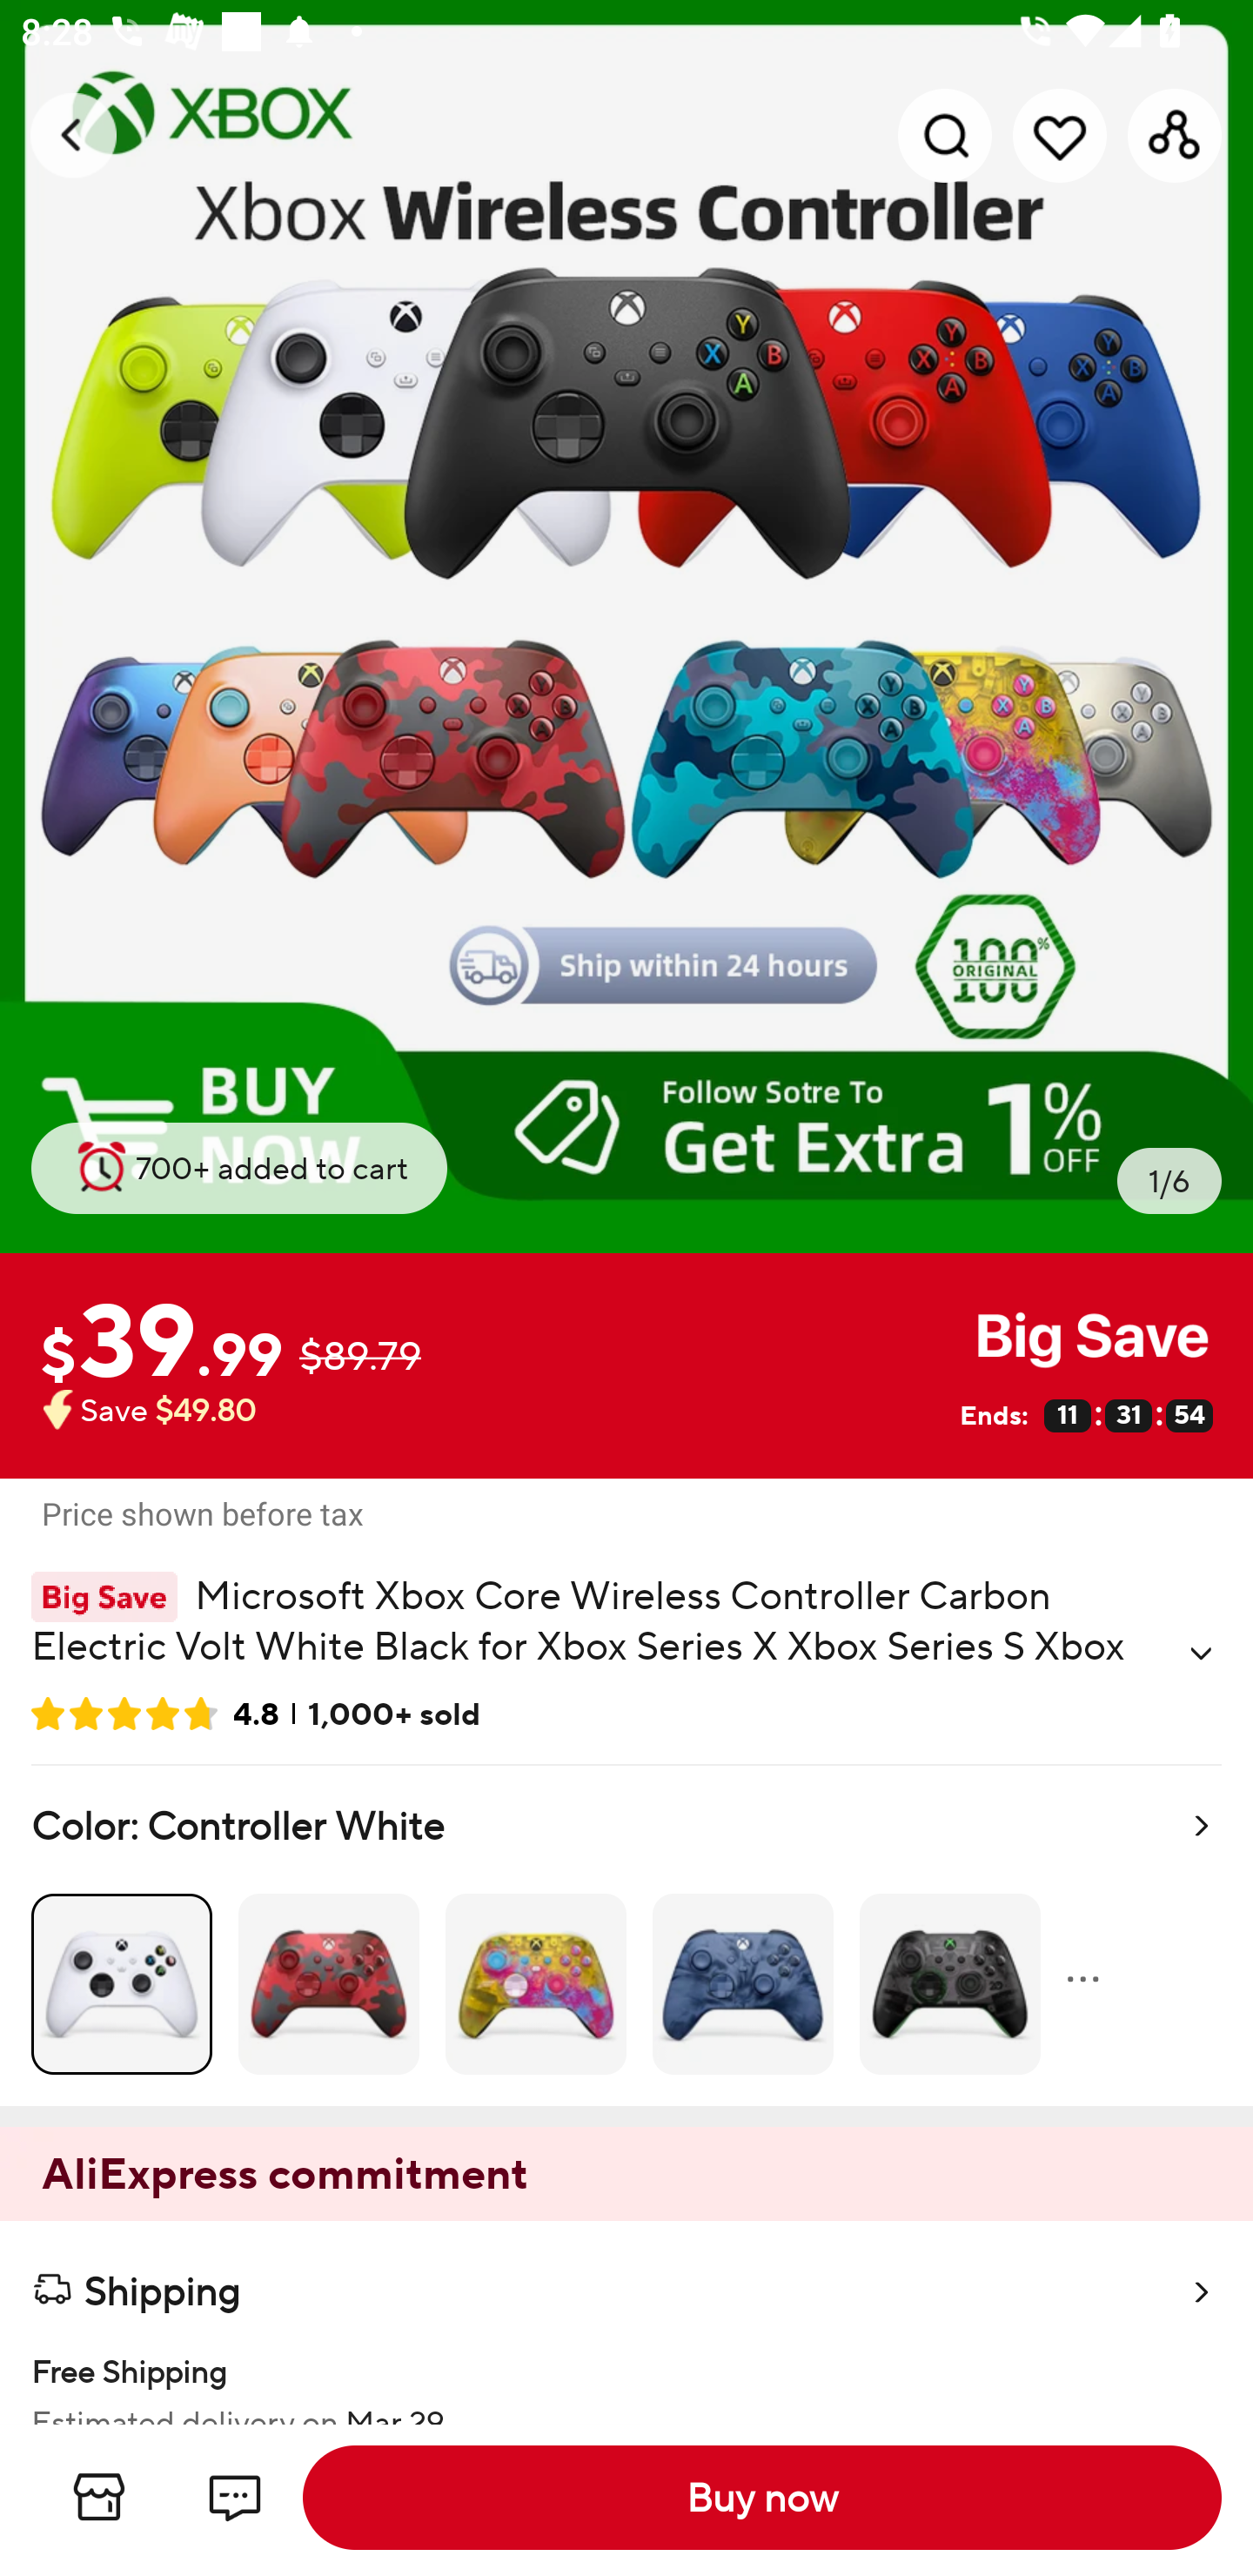 The width and height of the screenshot is (1253, 2576). Describe the element at coordinates (626, 2374) in the screenshot. I see `Free Shipping  Estimated delivery on Mar 29 ` at that location.